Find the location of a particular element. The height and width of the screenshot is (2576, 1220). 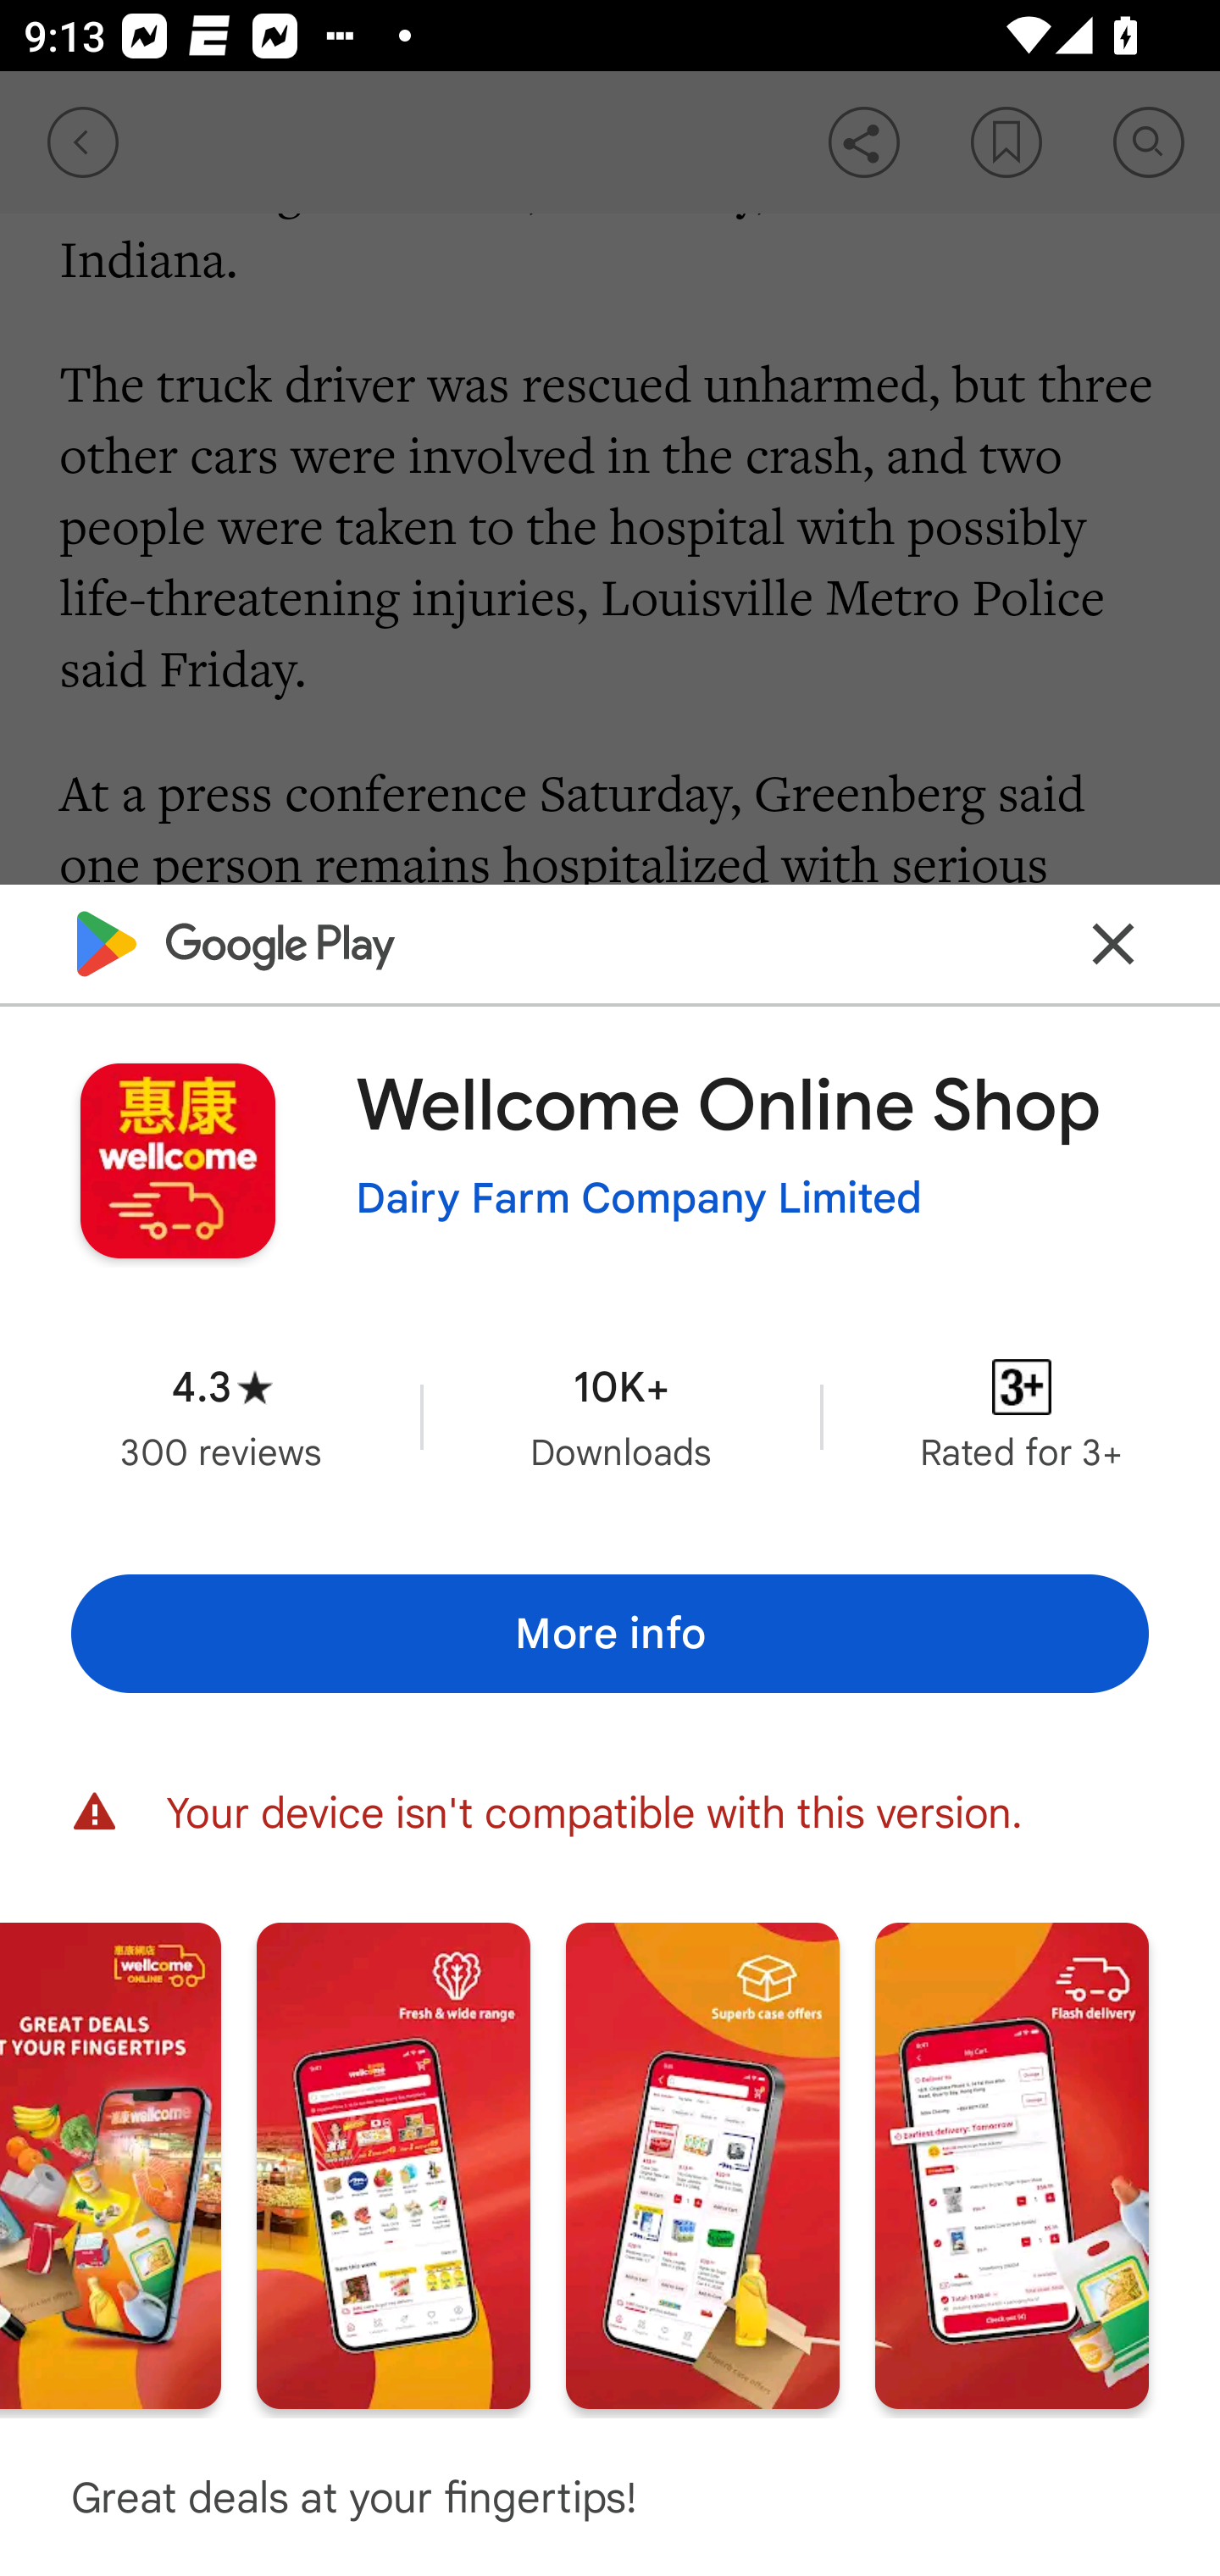

Screenshot "2" of "4" is located at coordinates (393, 2164).